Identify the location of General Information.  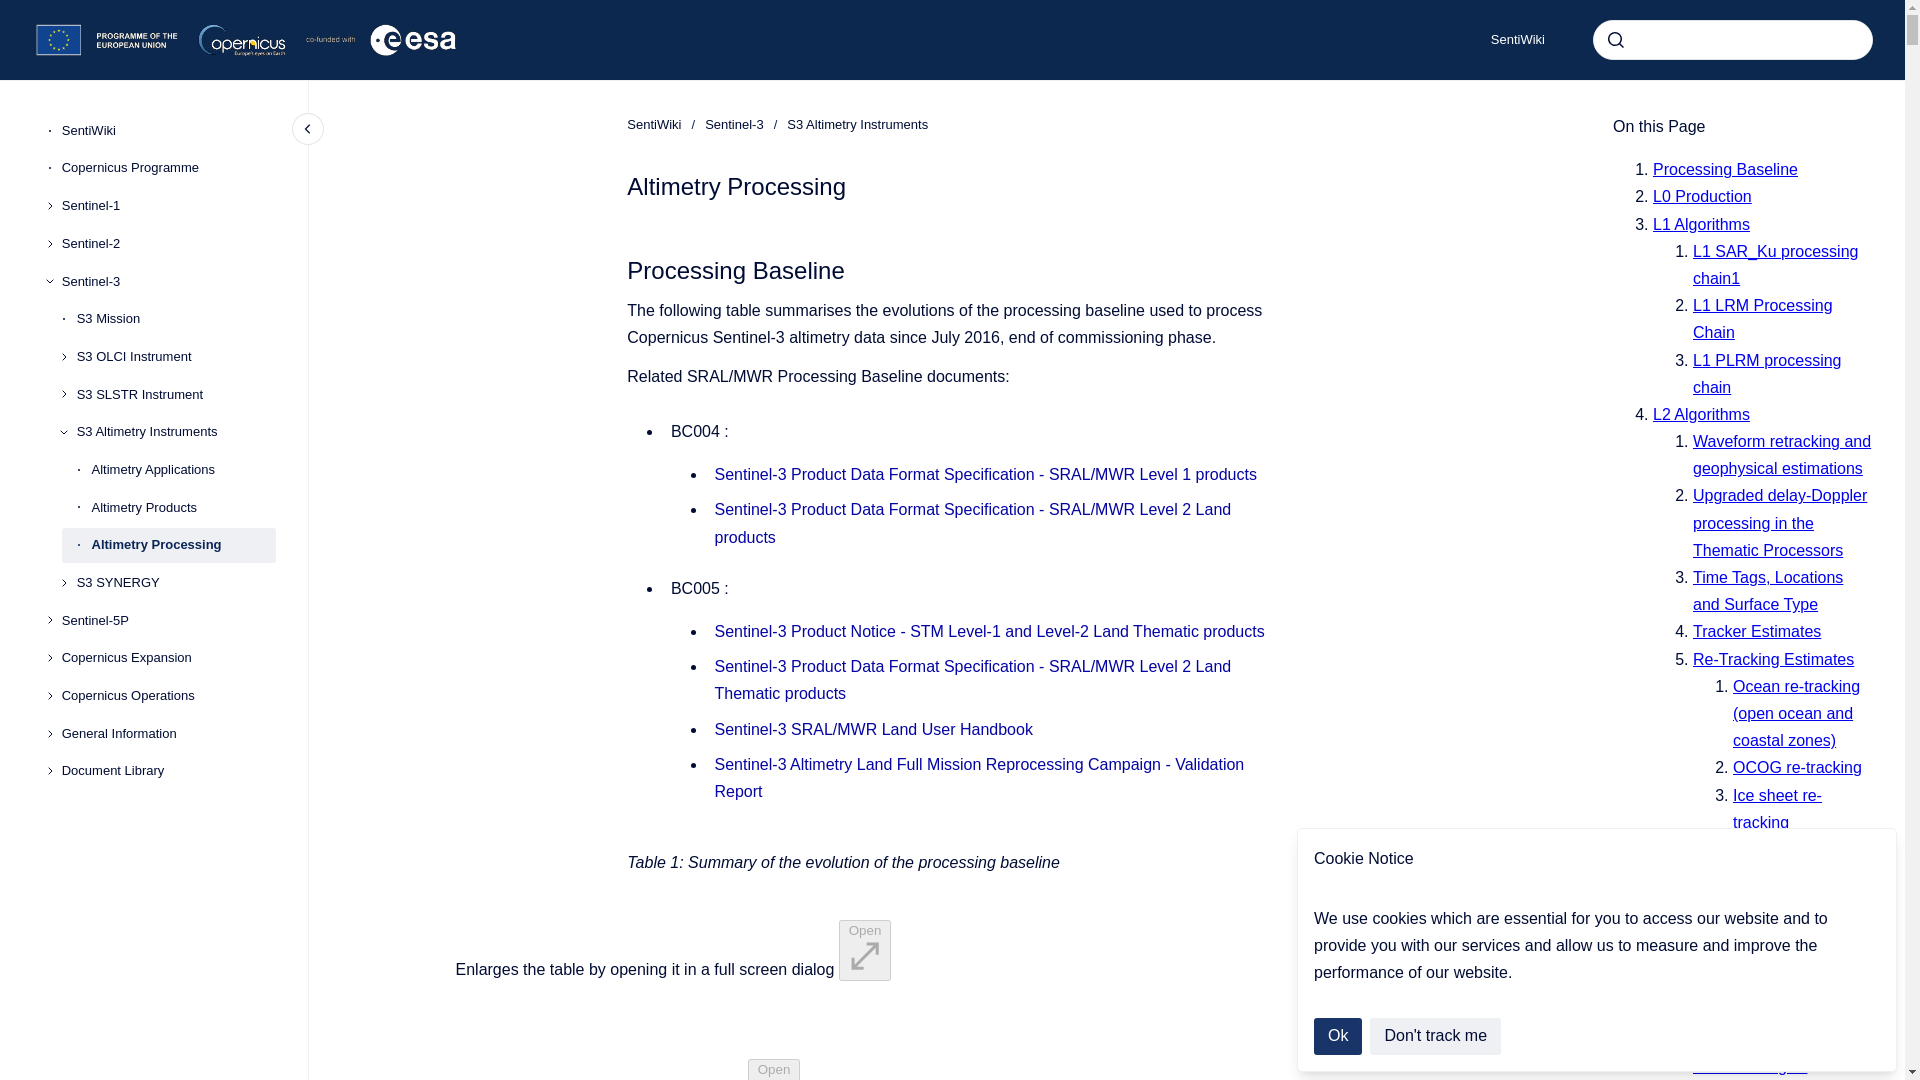
(168, 734).